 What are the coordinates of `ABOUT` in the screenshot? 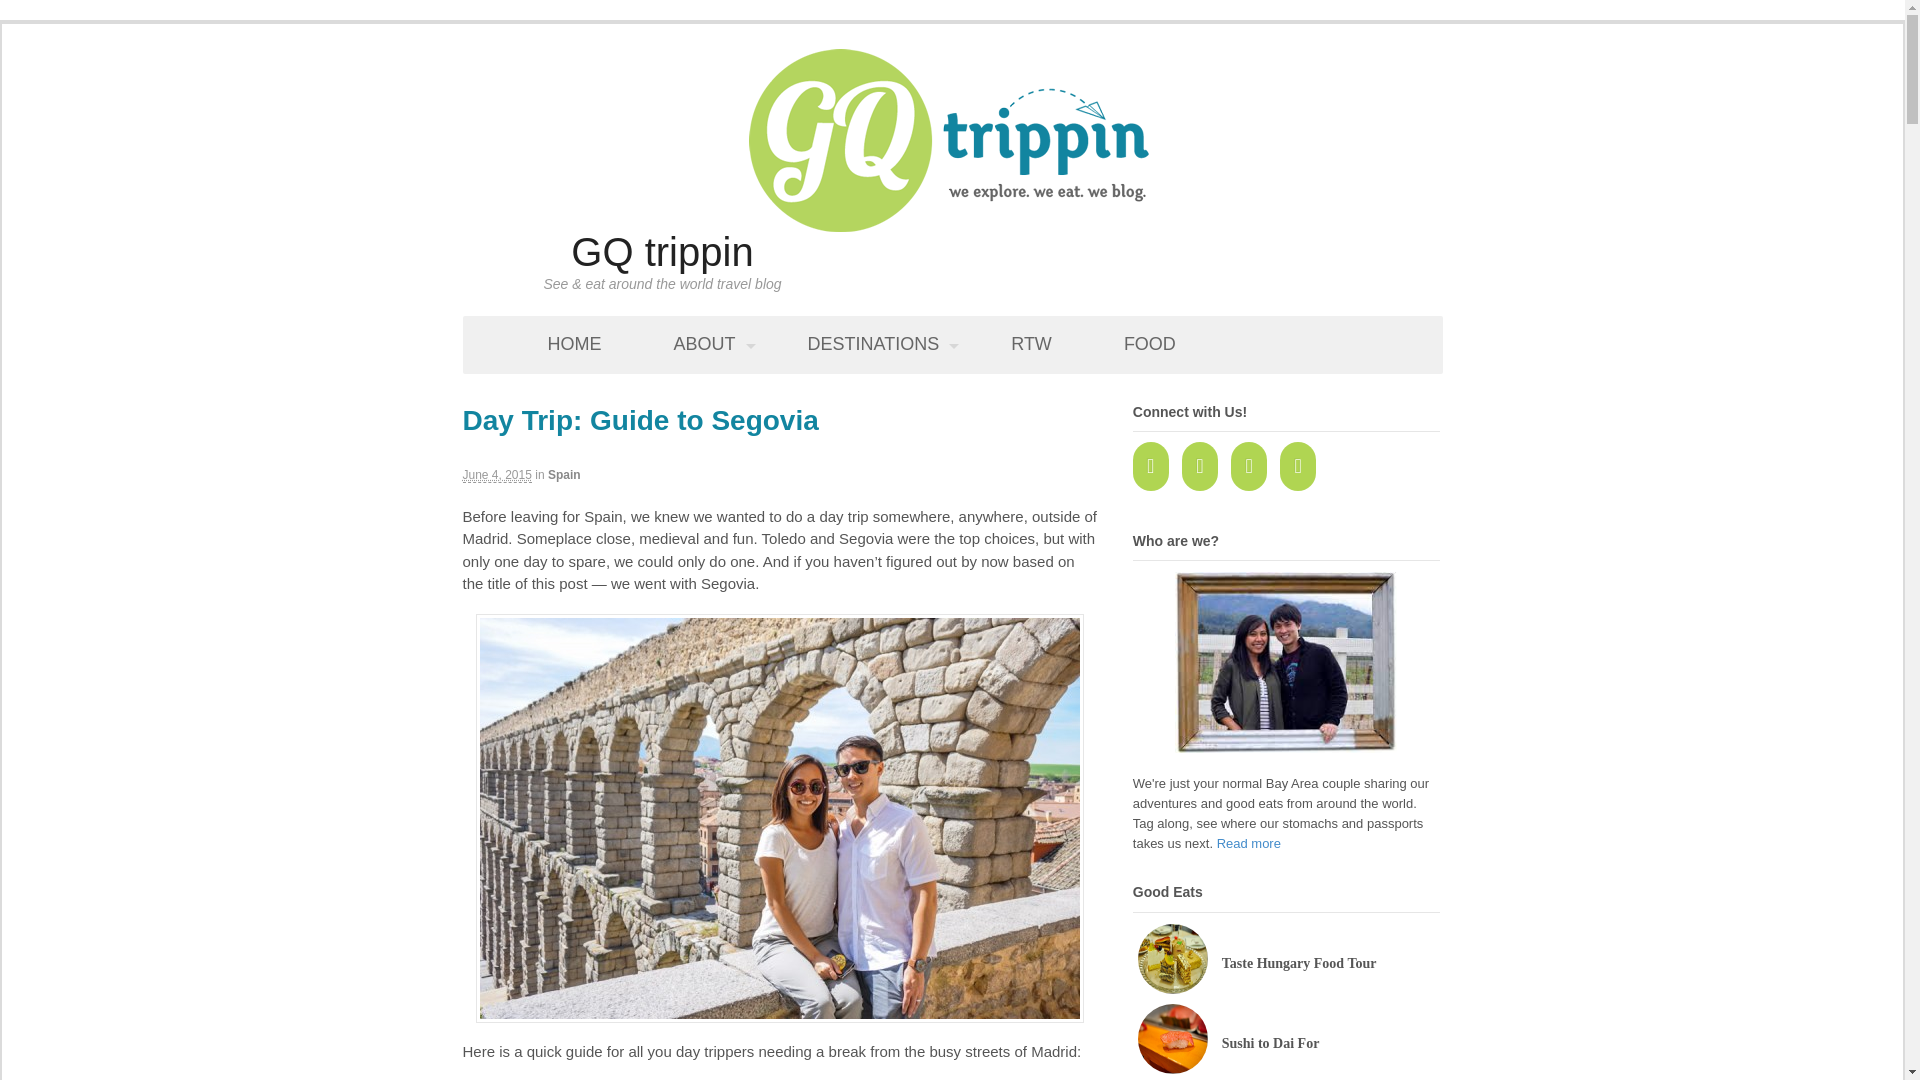 It's located at (704, 344).